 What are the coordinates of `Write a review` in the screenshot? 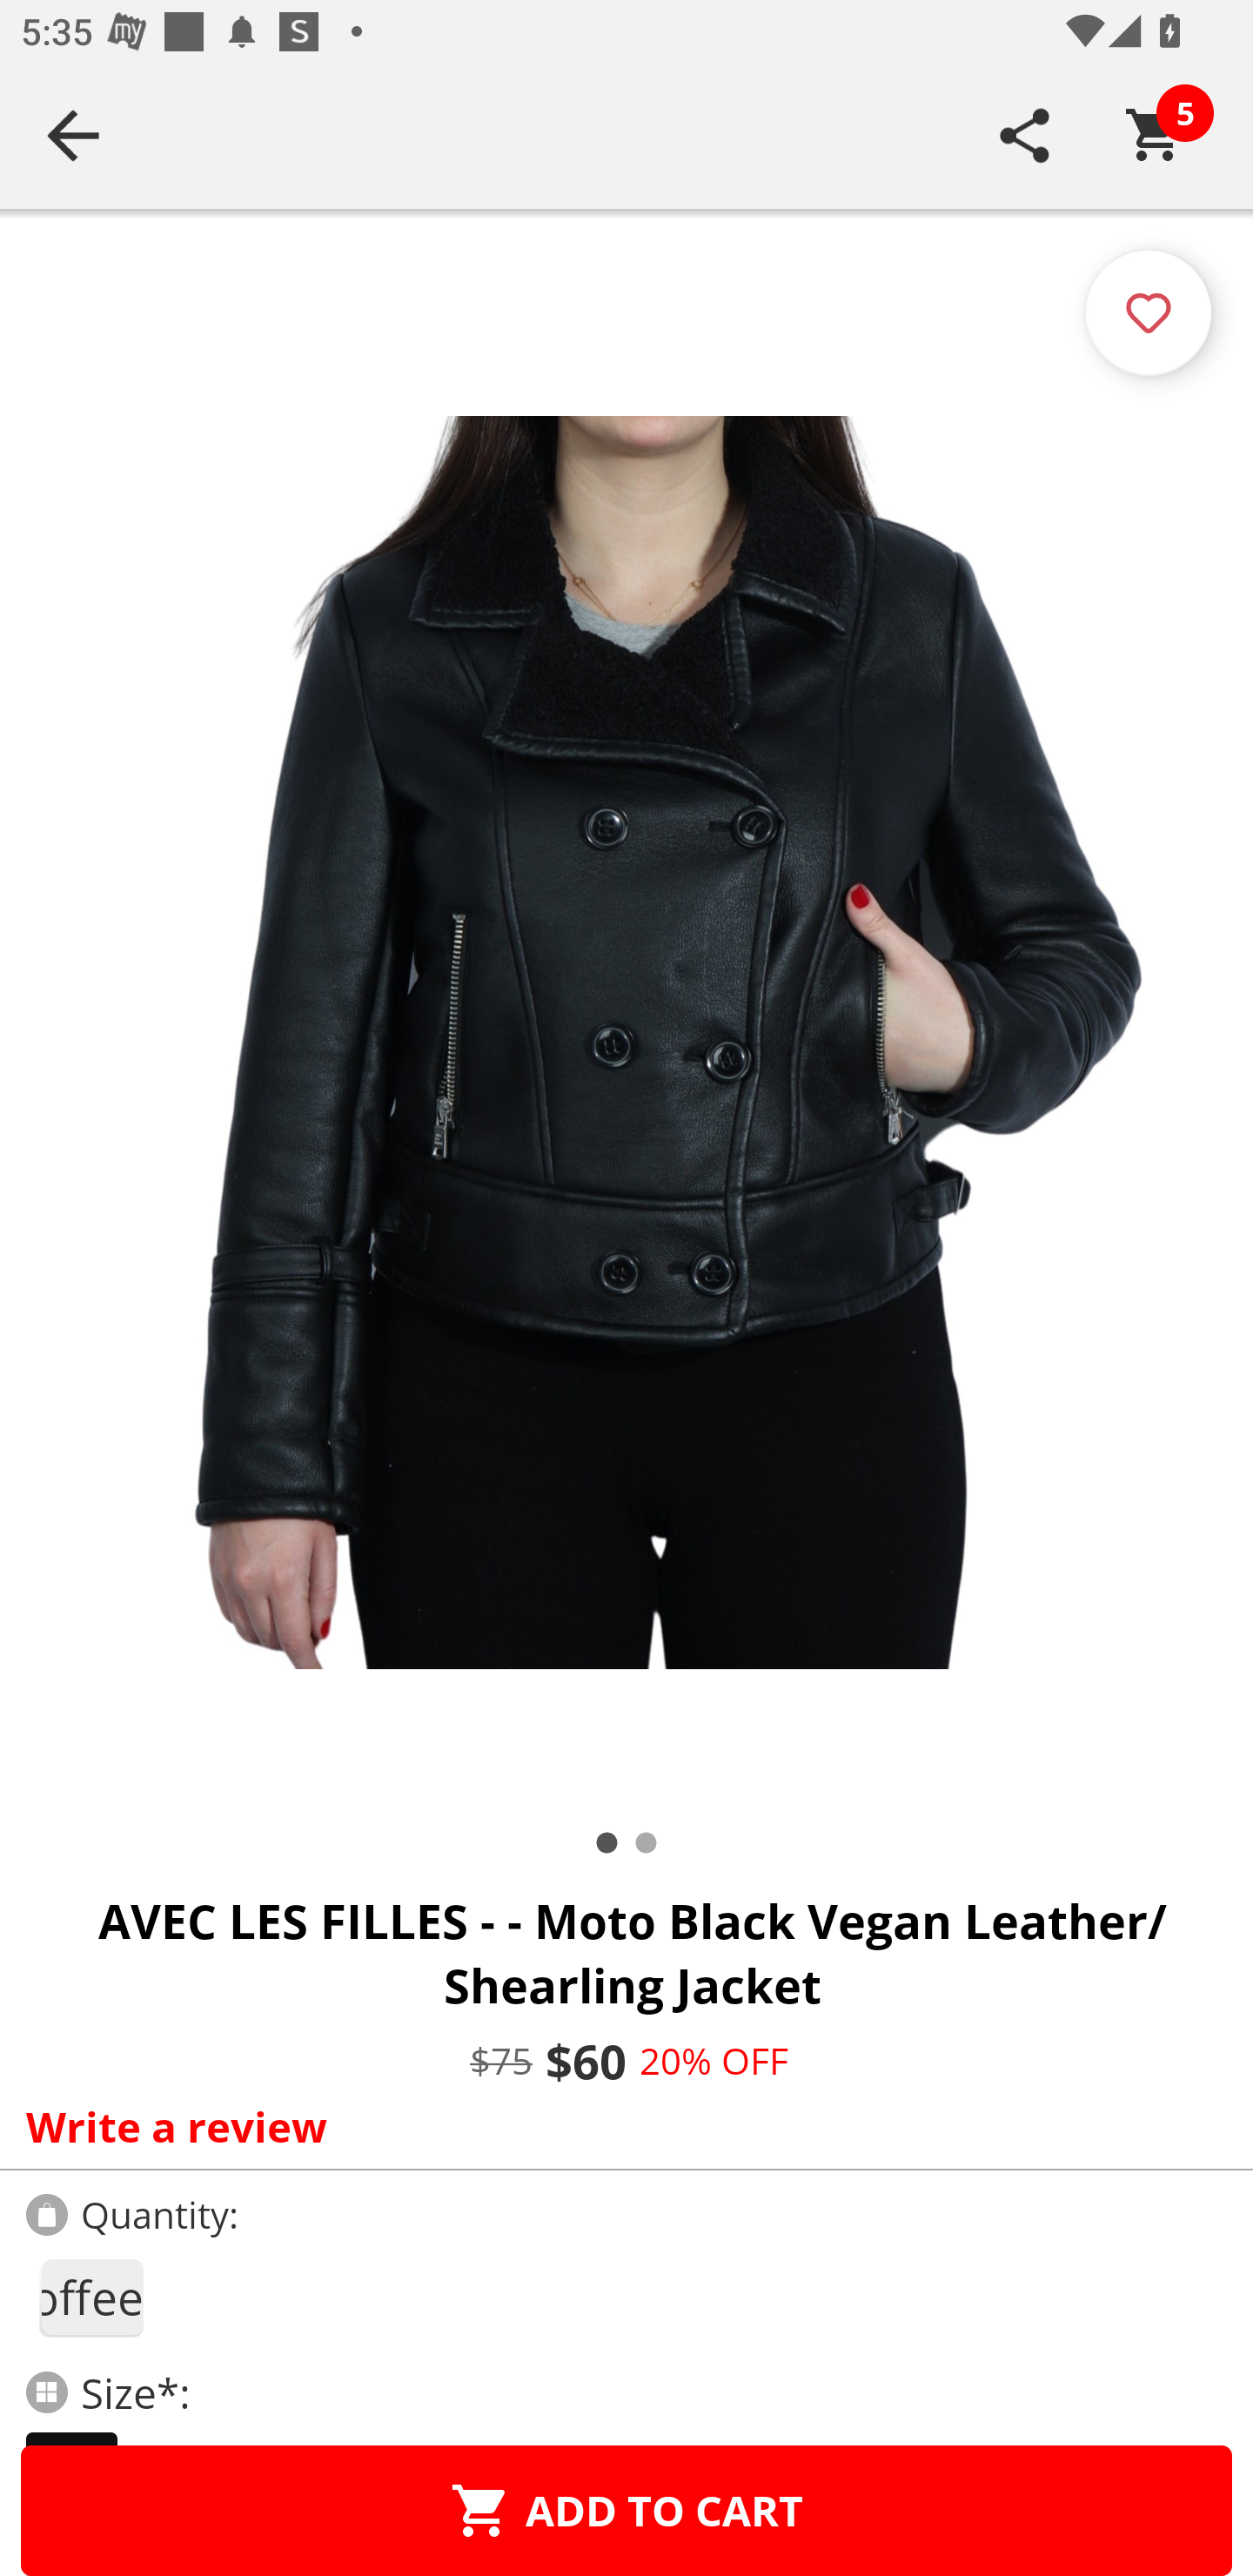 It's located at (620, 2126).